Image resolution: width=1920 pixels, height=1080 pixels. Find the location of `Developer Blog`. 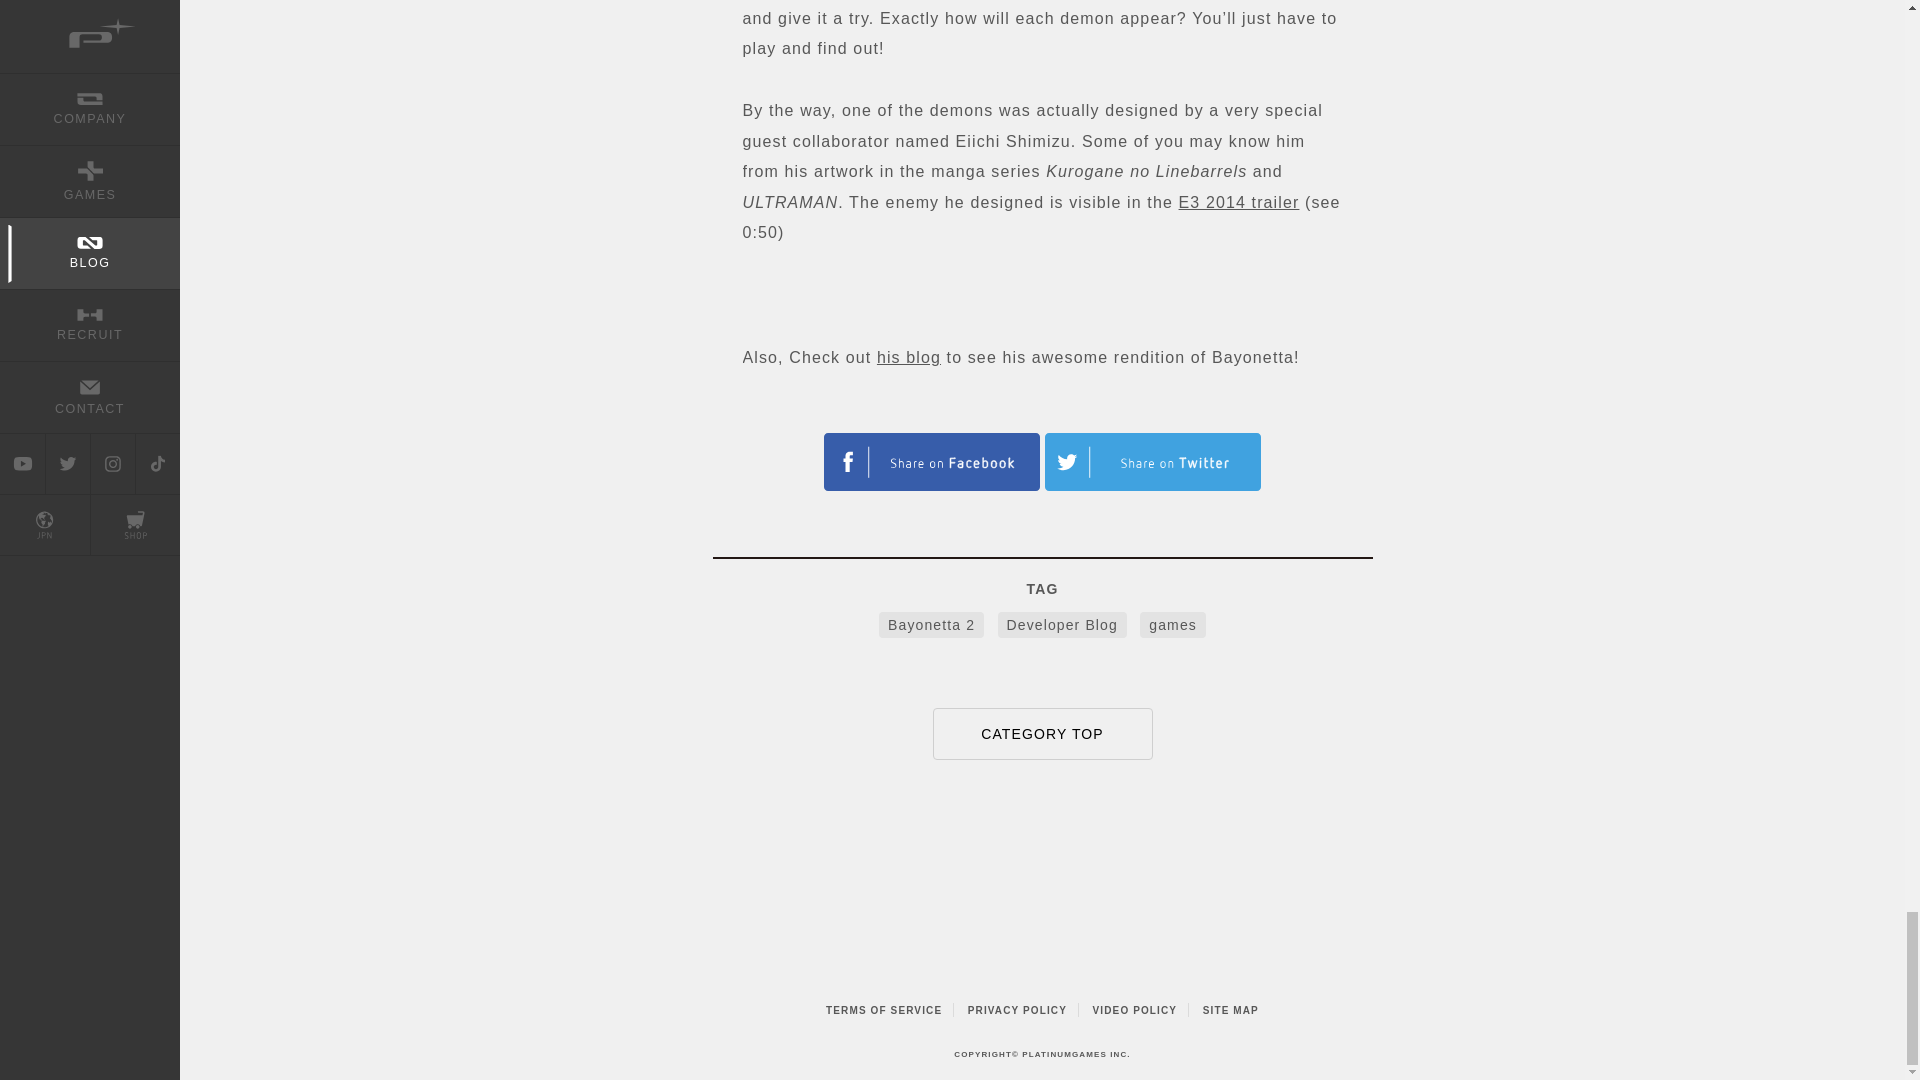

Developer Blog is located at coordinates (1062, 625).